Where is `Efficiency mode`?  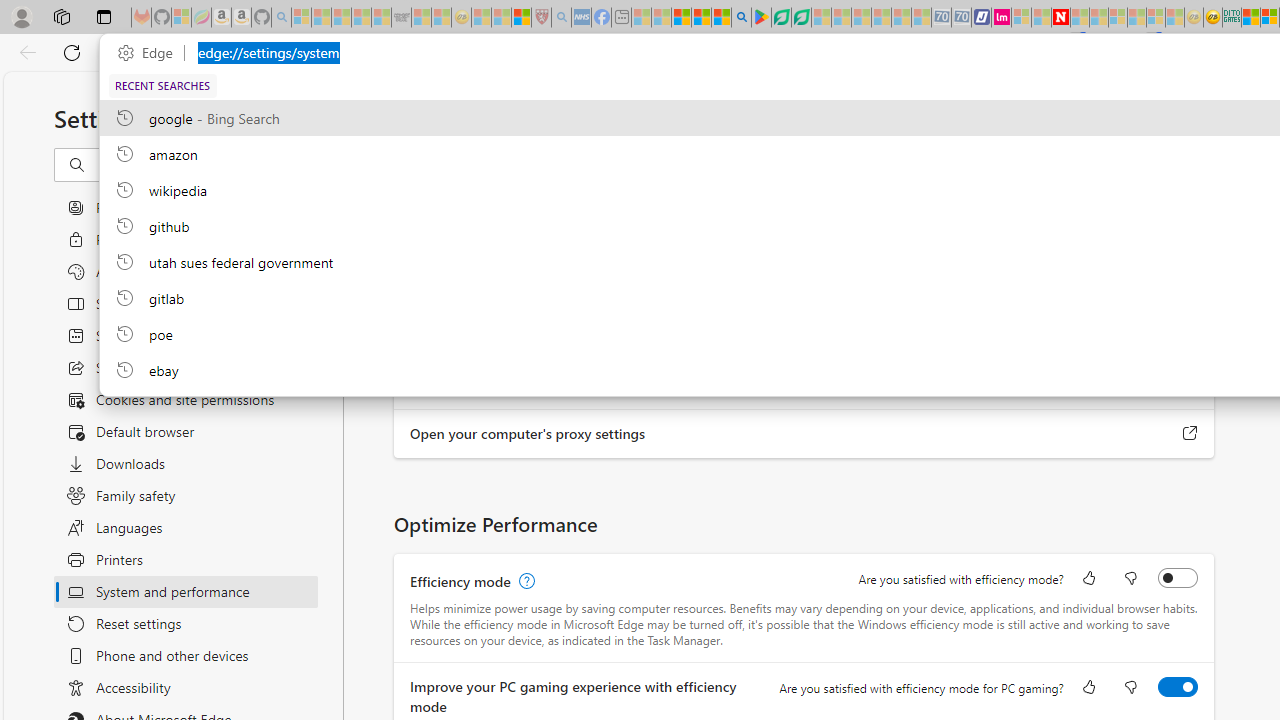
Efficiency mode is located at coordinates (1178, 578).